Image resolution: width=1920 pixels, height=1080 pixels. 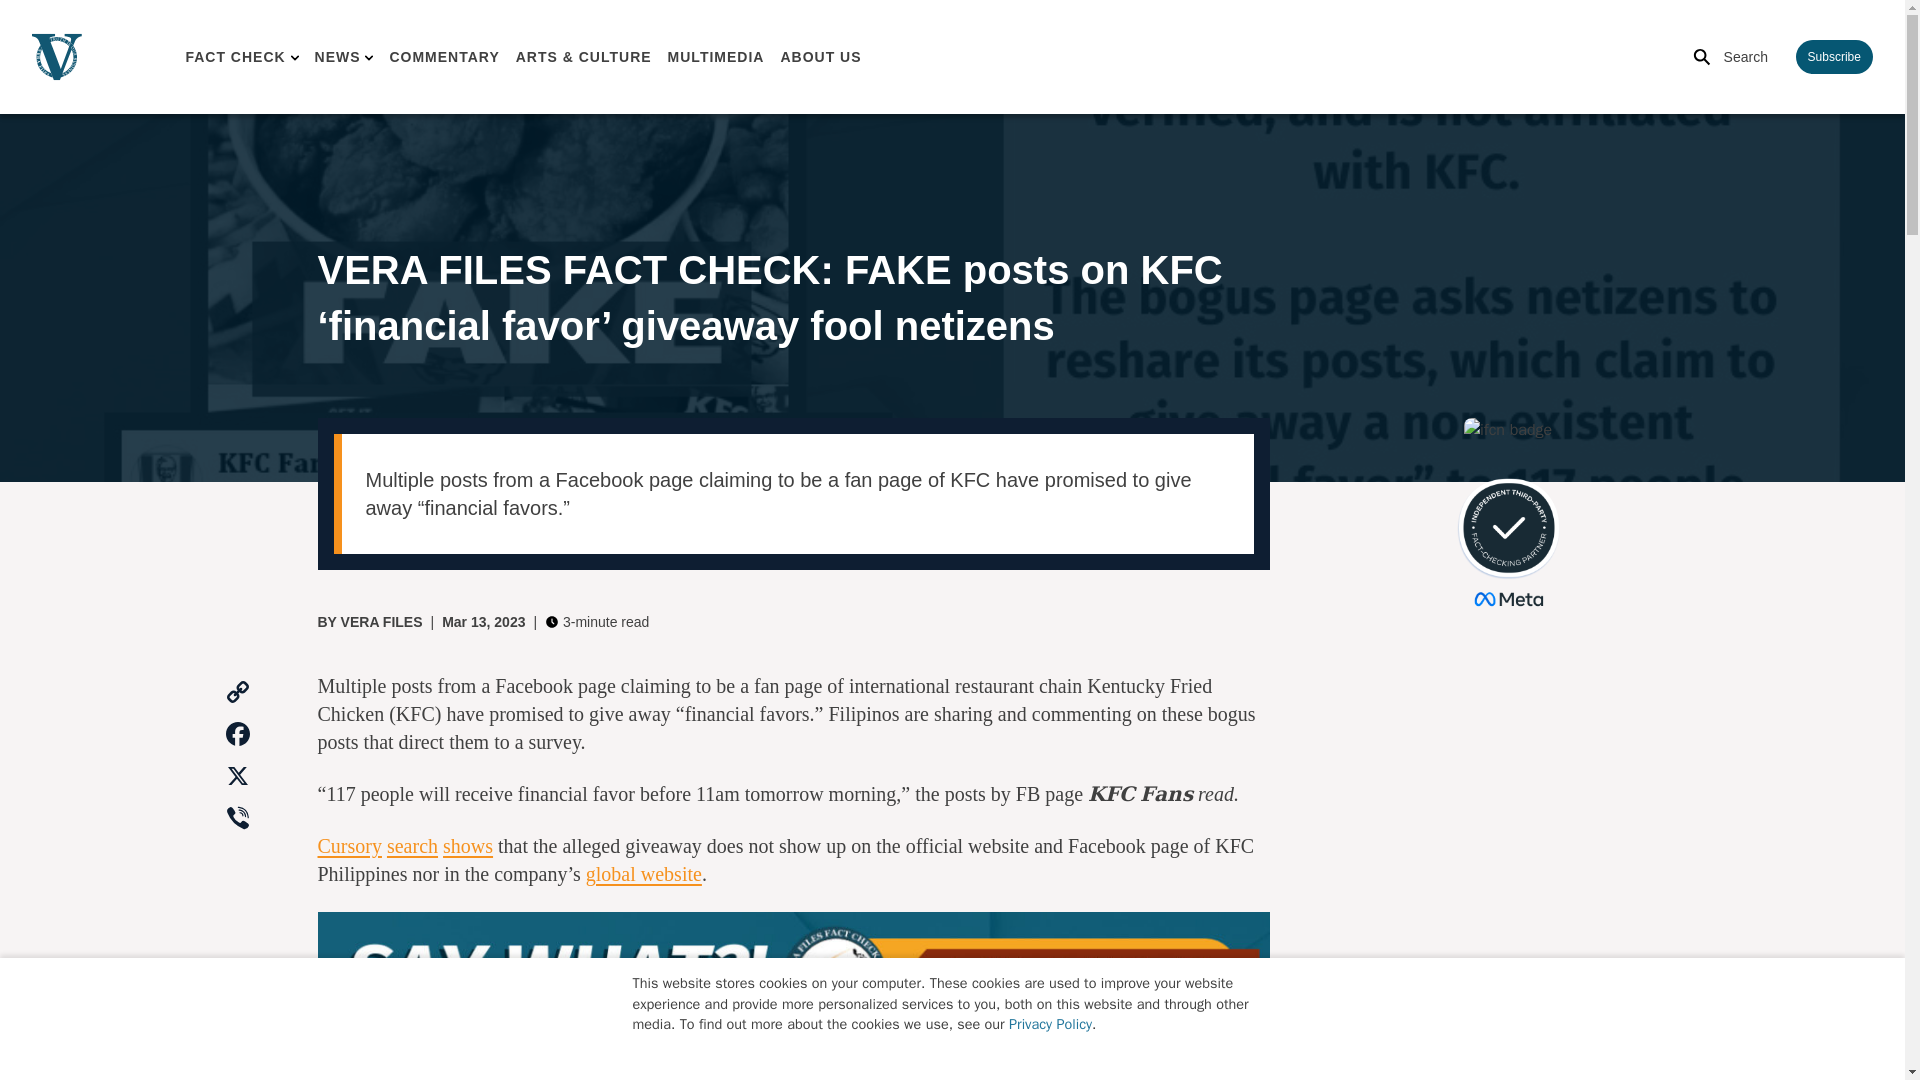 I want to click on Facebook, so click(x=238, y=734).